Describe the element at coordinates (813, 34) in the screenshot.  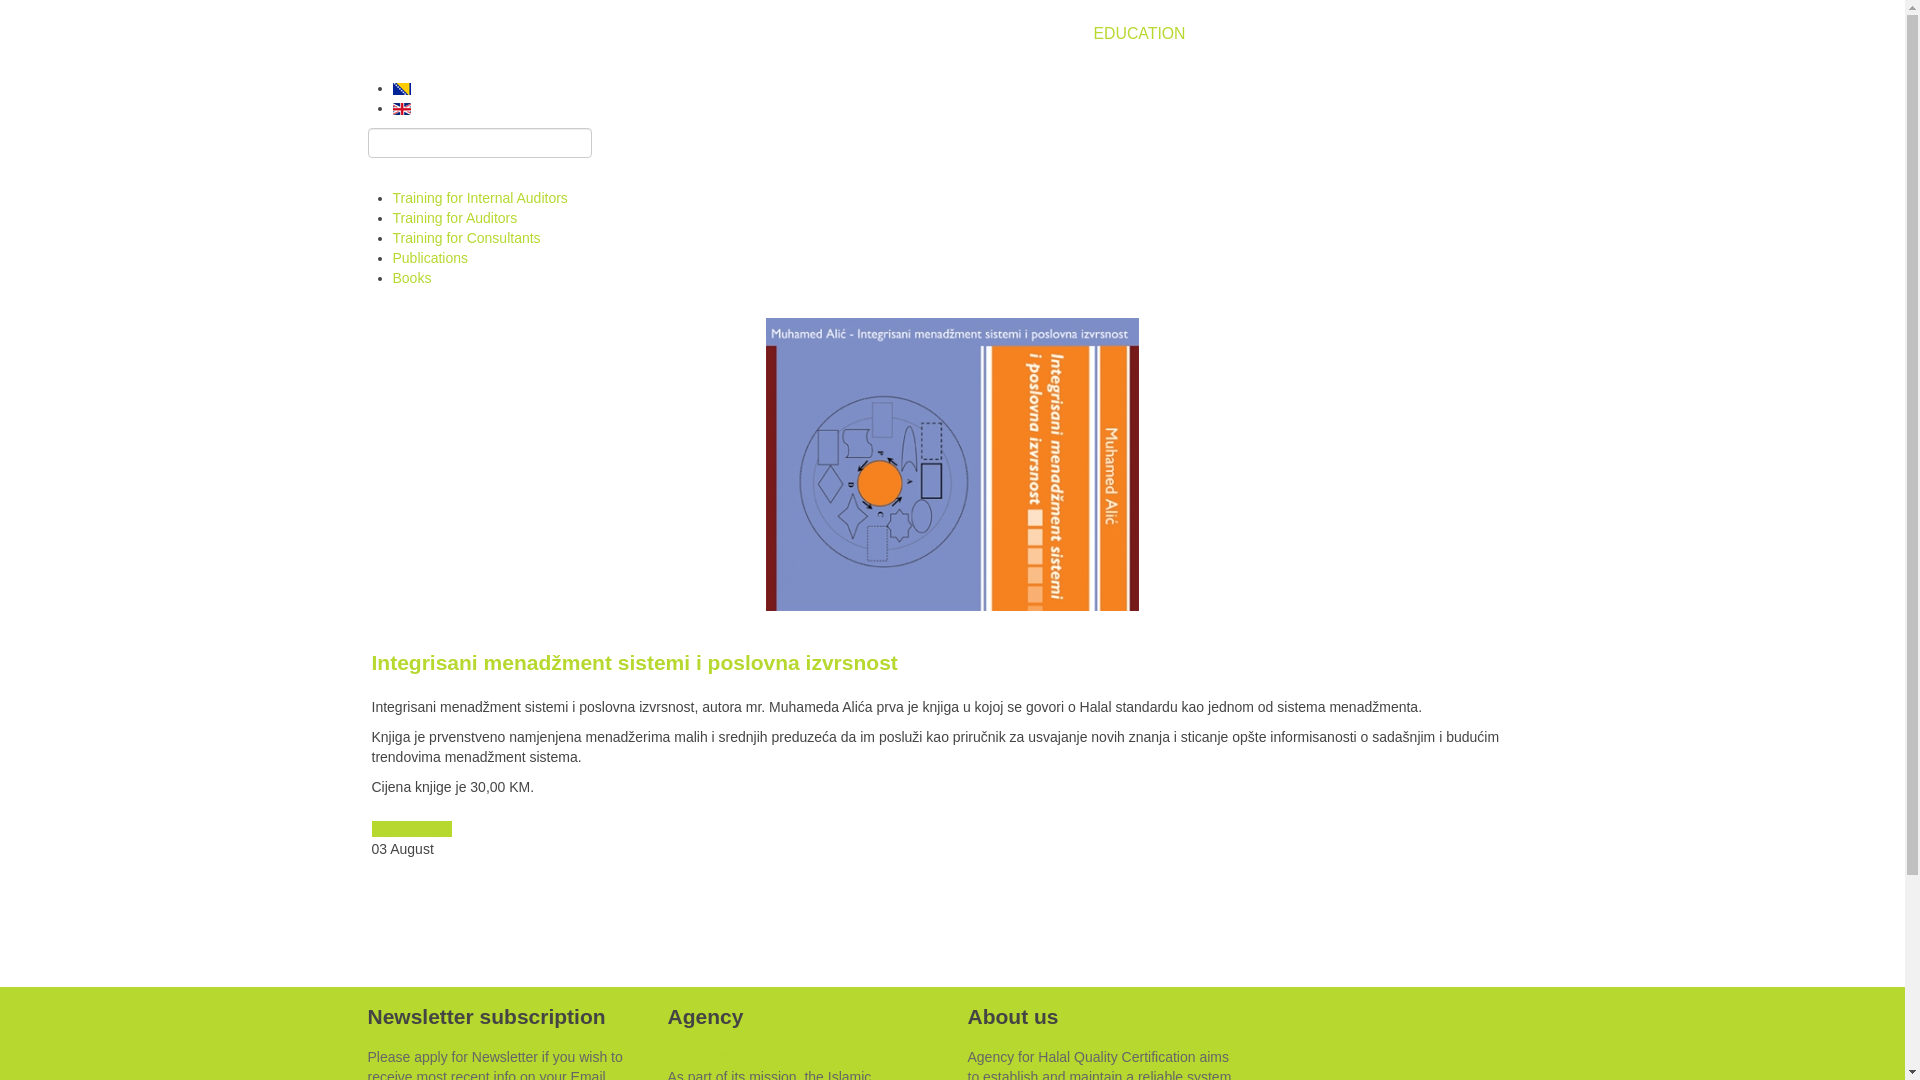
I see `HOME` at that location.